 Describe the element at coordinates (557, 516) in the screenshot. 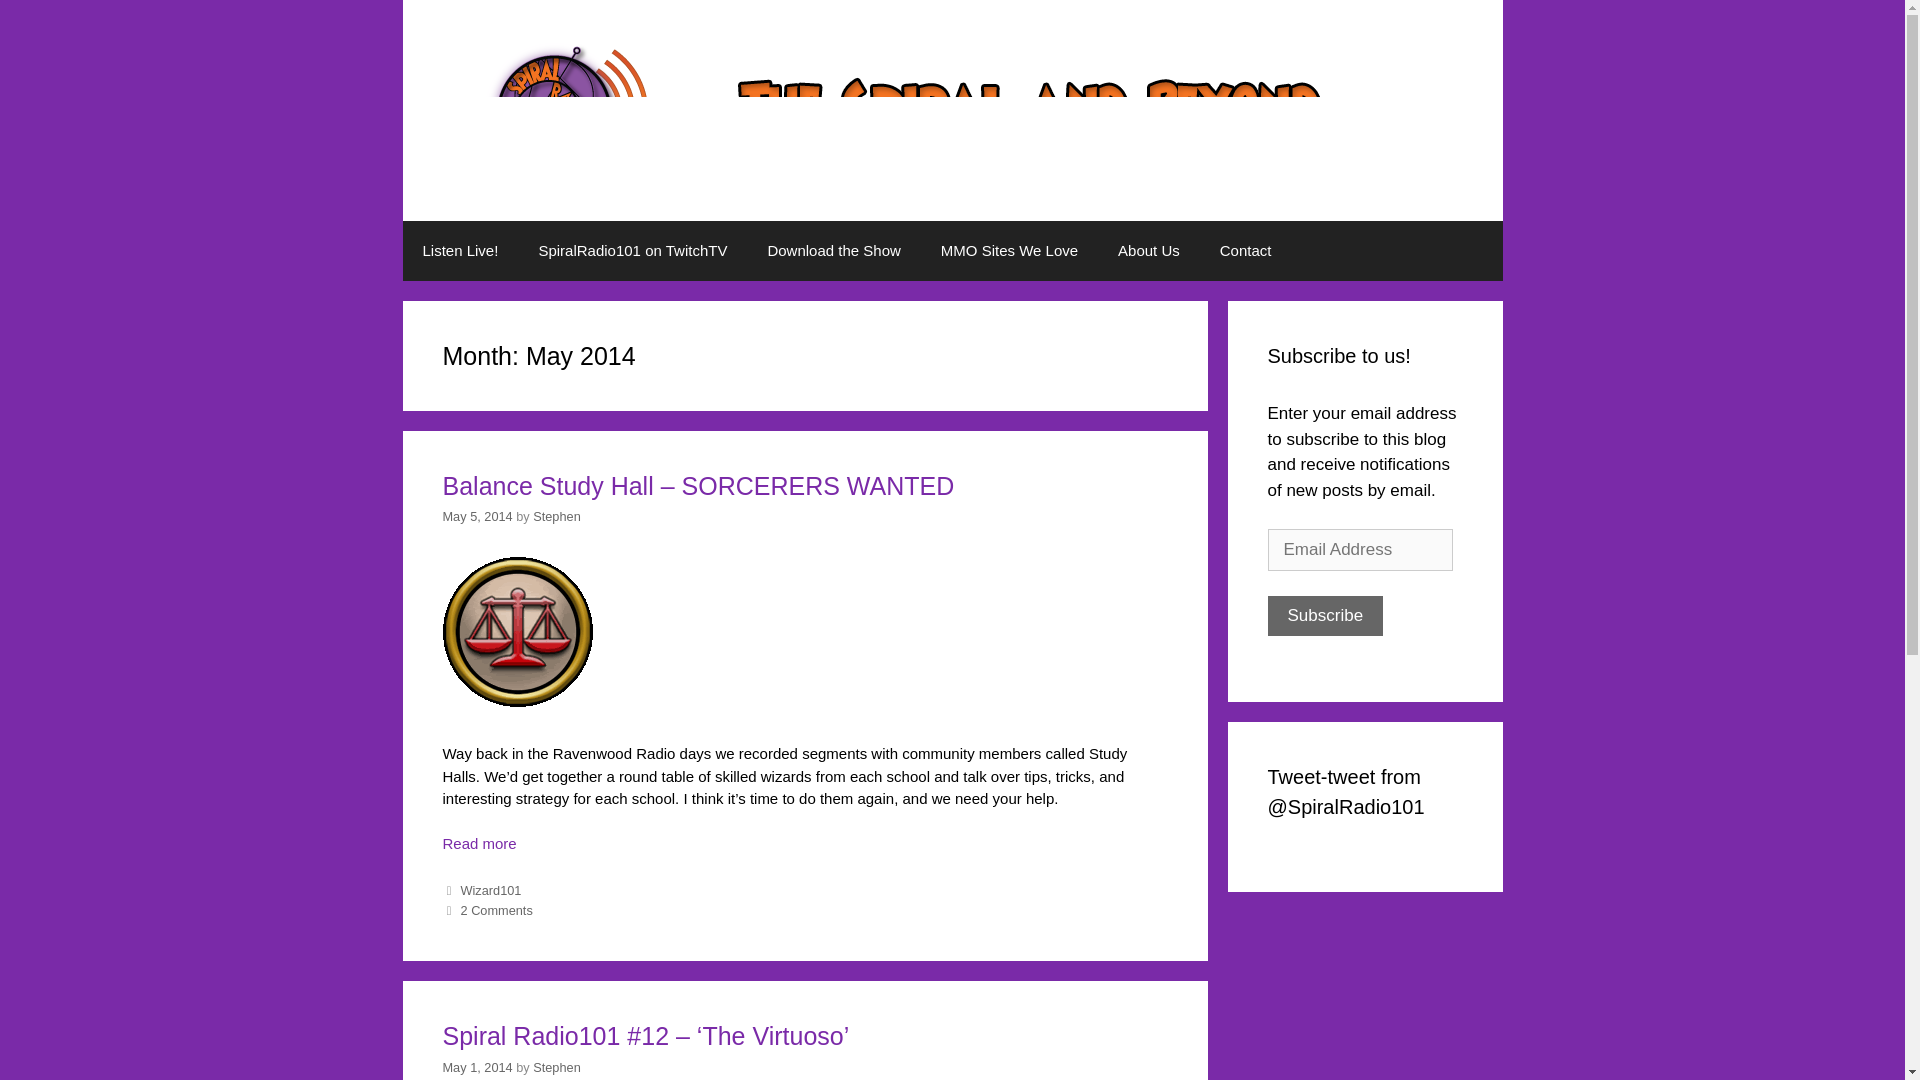

I see `Stephen` at that location.